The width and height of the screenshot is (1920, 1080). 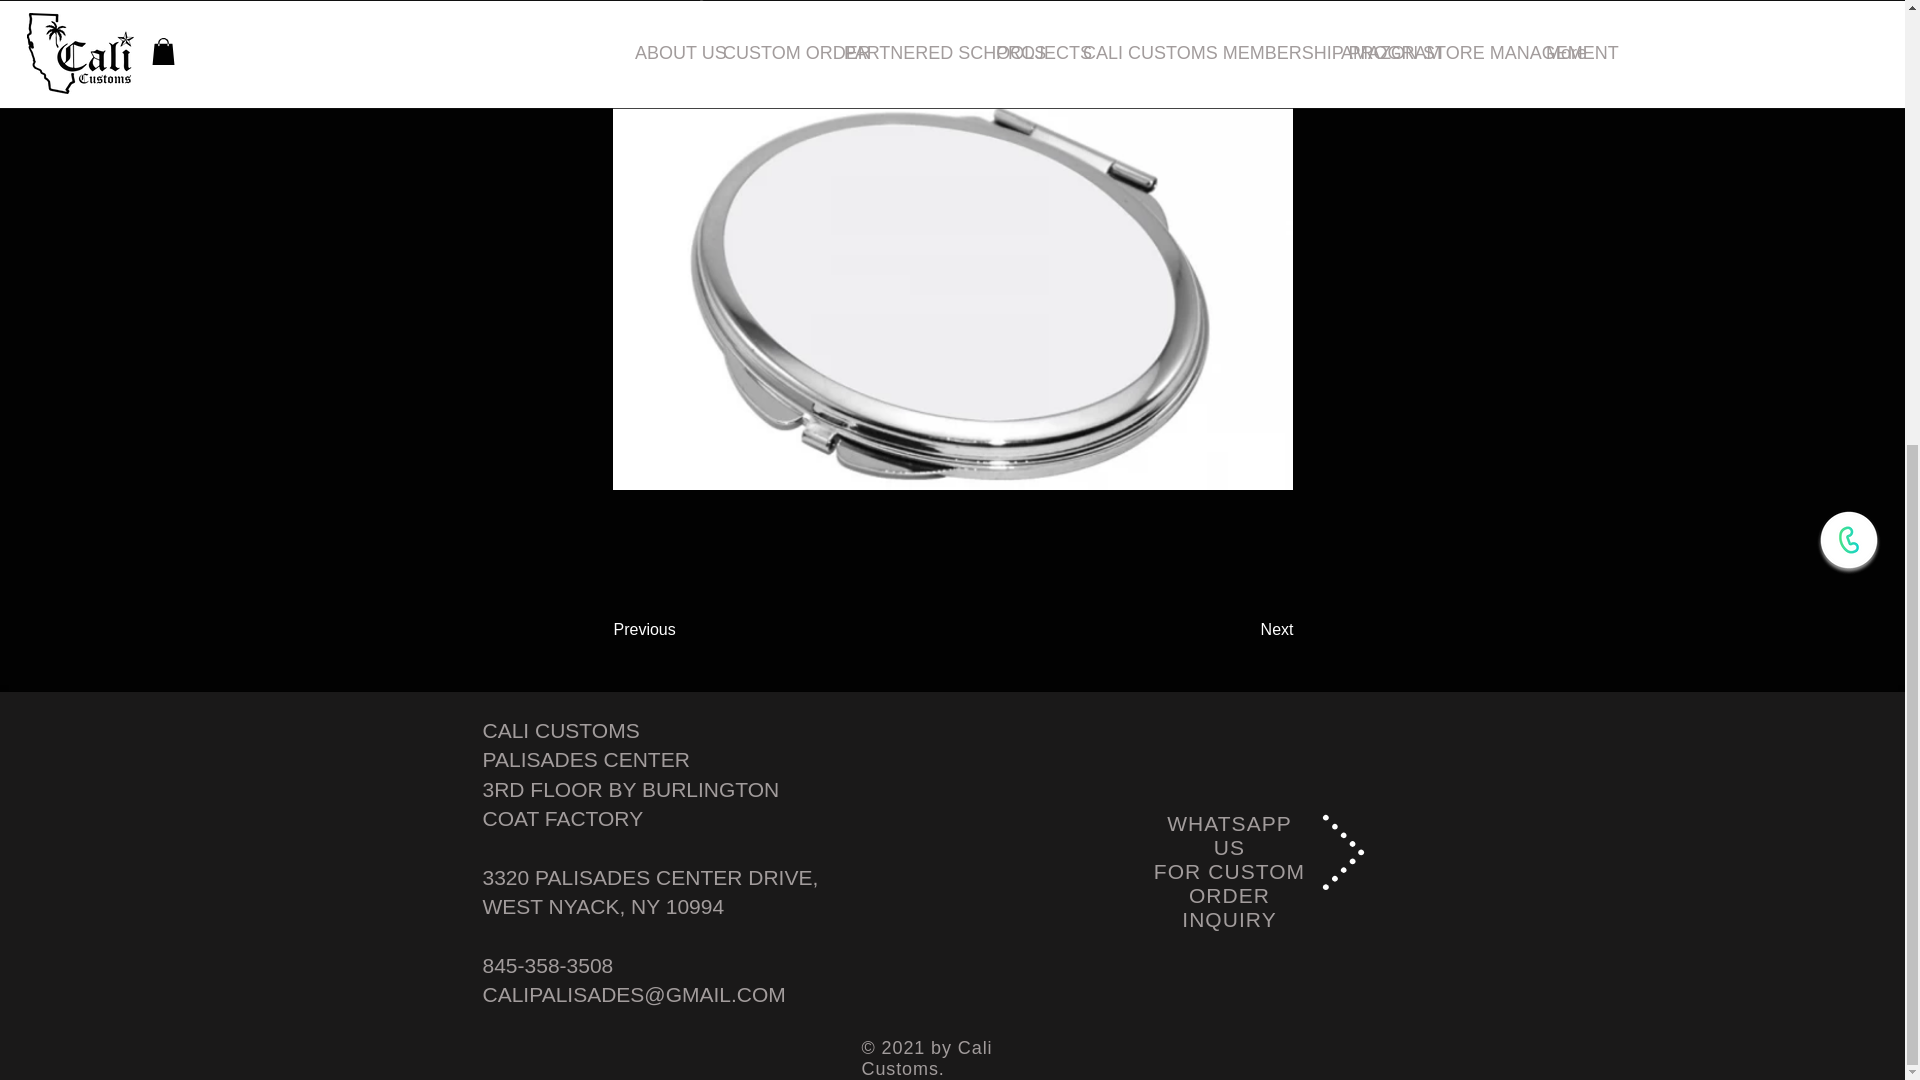 I want to click on Next, so click(x=1244, y=630).